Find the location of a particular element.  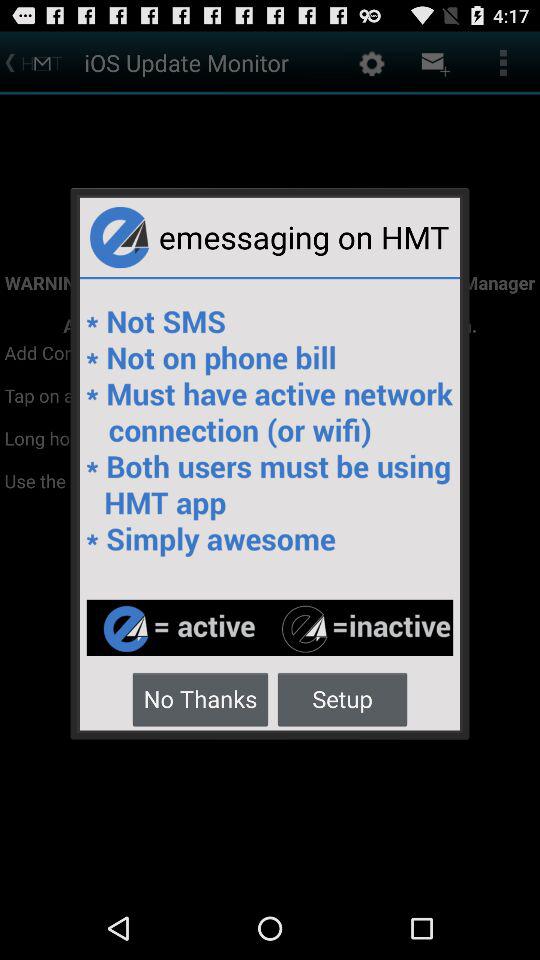

press the setup item is located at coordinates (342, 698).